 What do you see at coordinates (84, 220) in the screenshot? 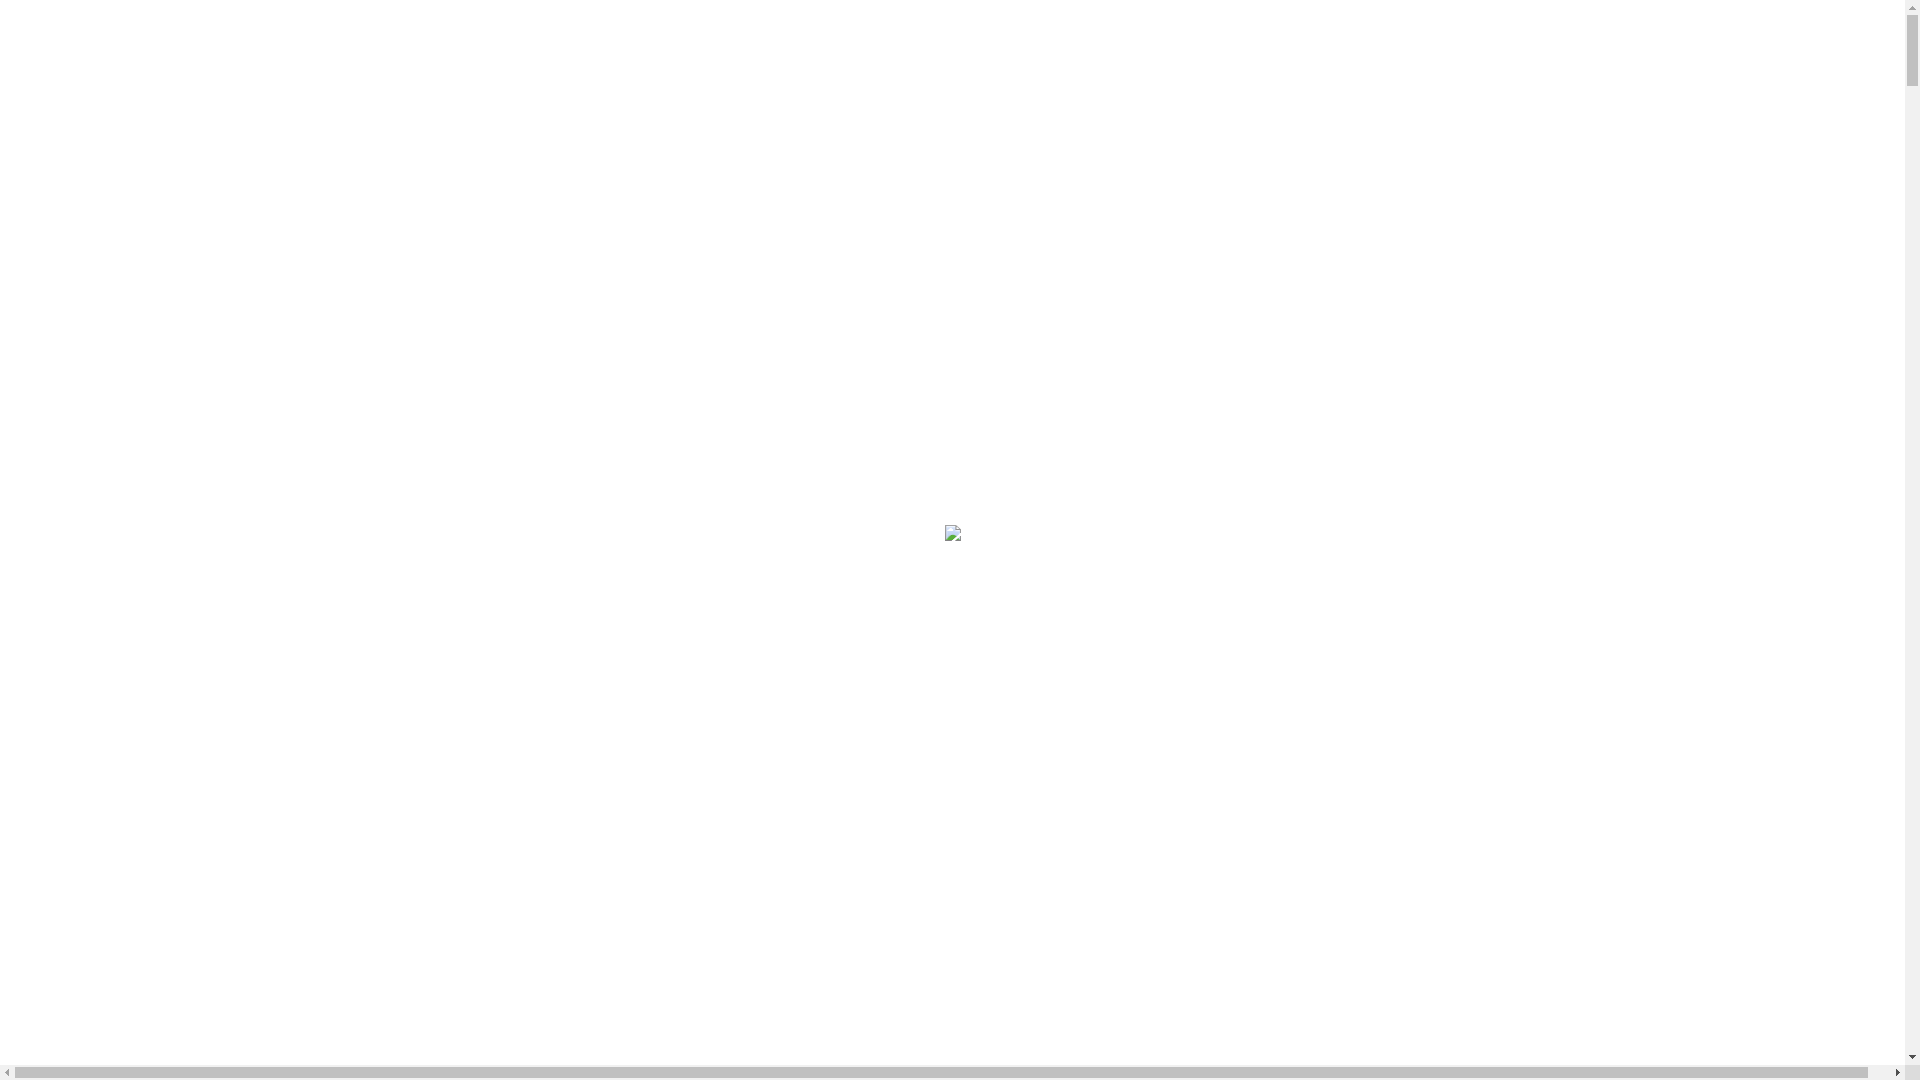
I see `Contact Us` at bounding box center [84, 220].